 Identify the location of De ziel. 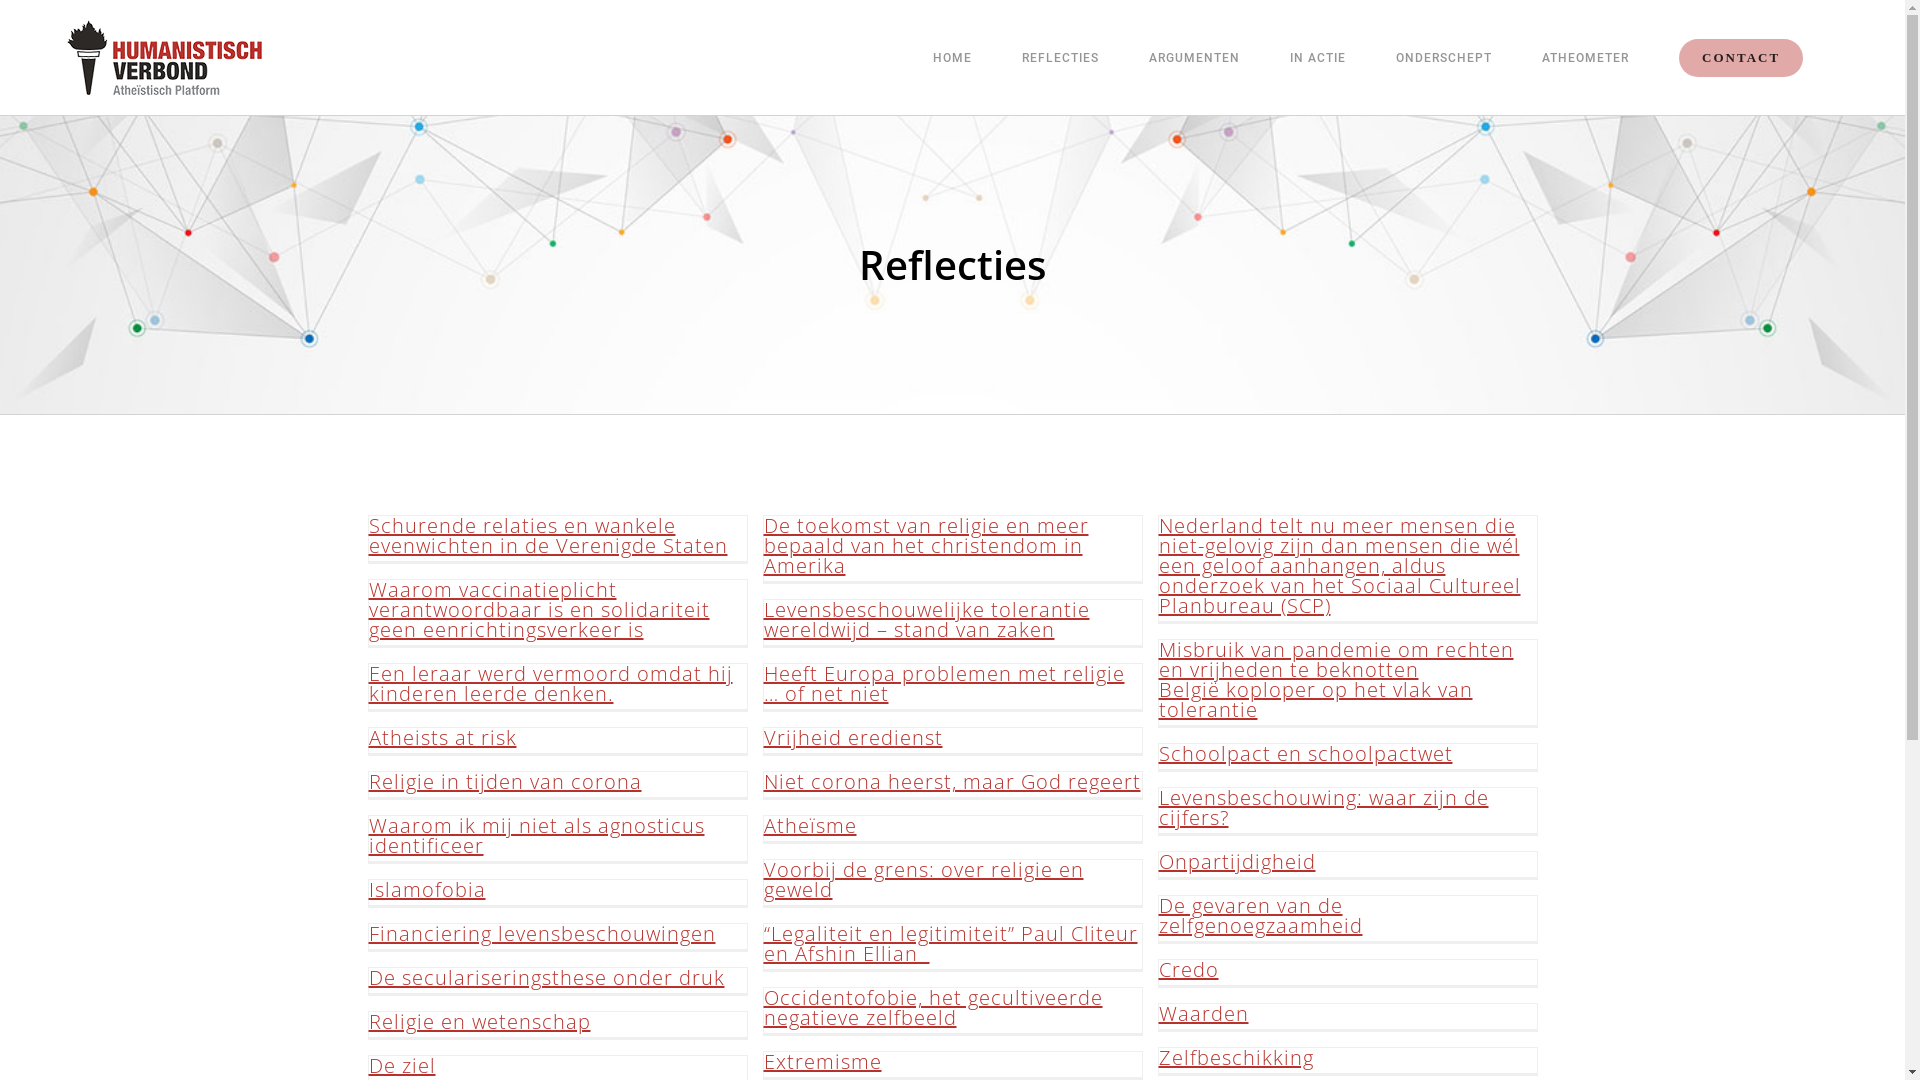
(402, 1066).